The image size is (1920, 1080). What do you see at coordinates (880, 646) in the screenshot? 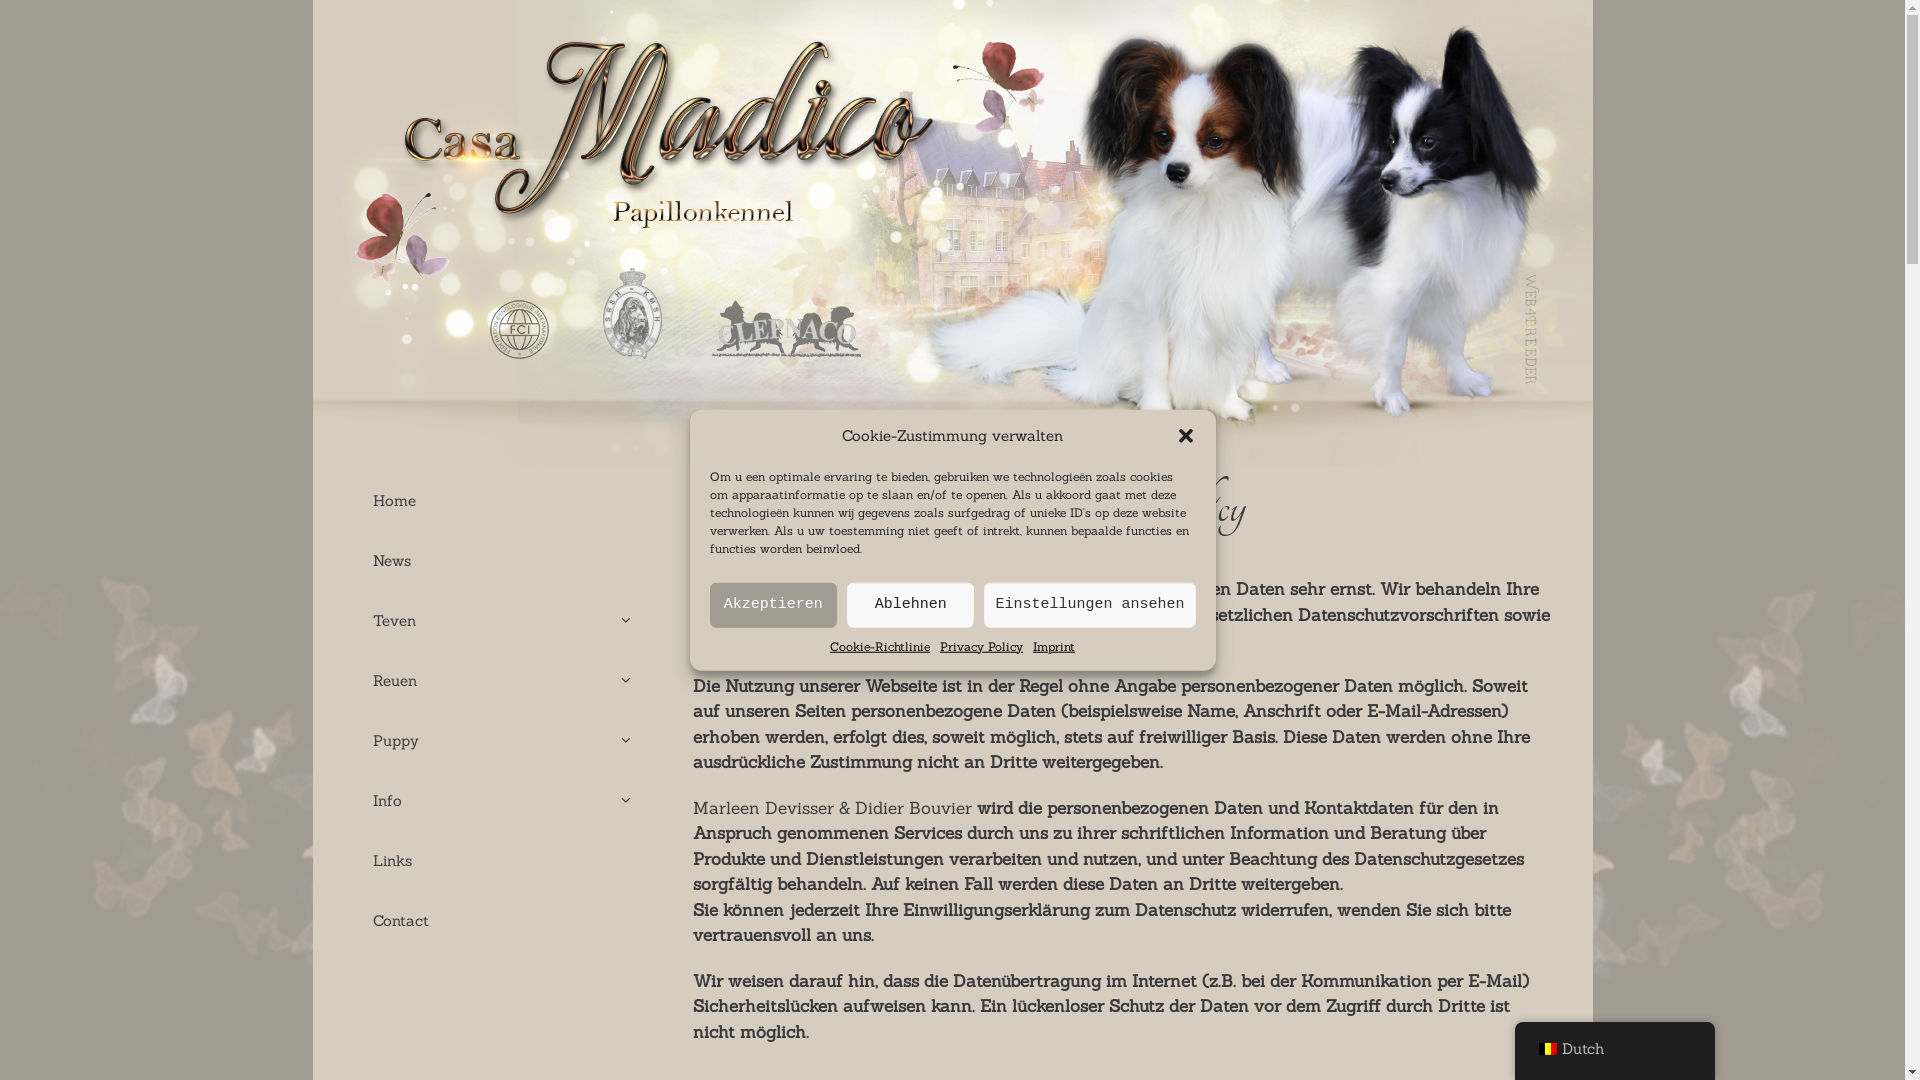
I see `Cookie-Richtlinie` at bounding box center [880, 646].